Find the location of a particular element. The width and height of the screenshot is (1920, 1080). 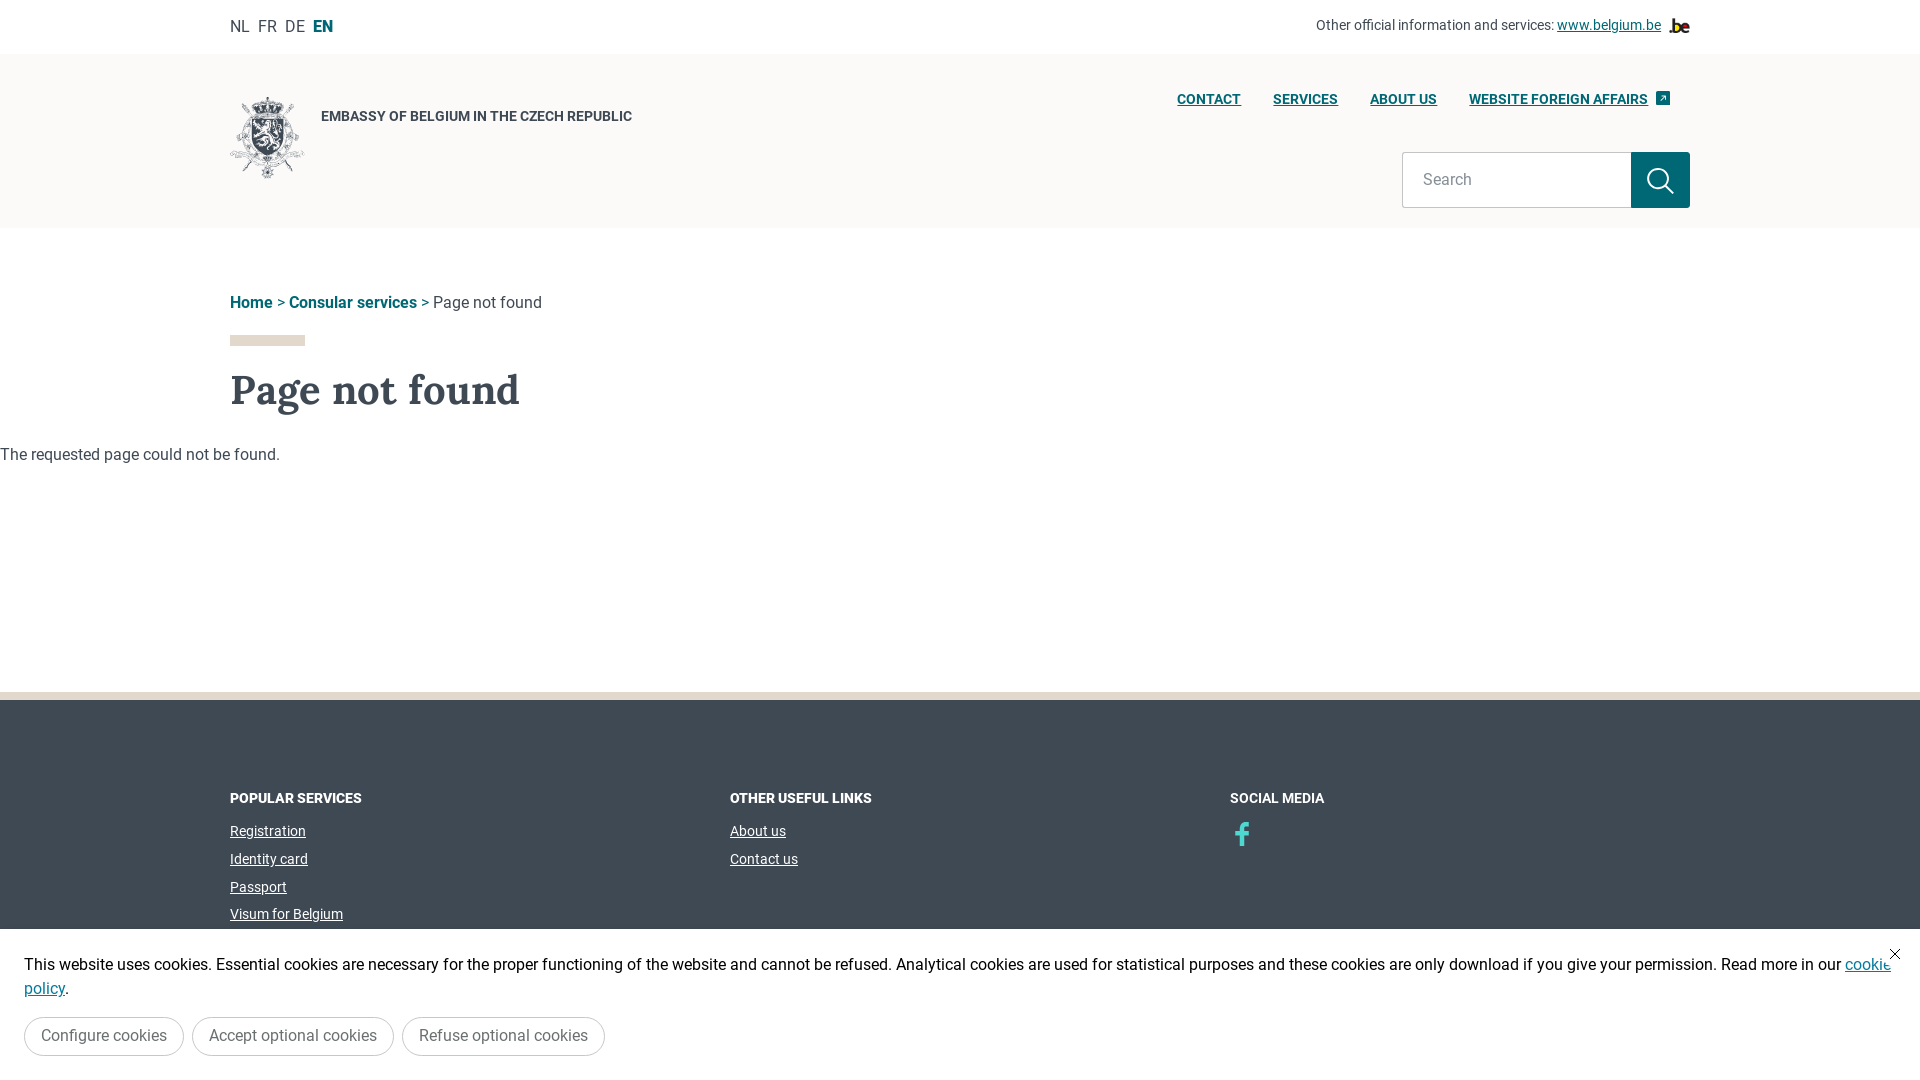

Search is located at coordinates (1517, 180).